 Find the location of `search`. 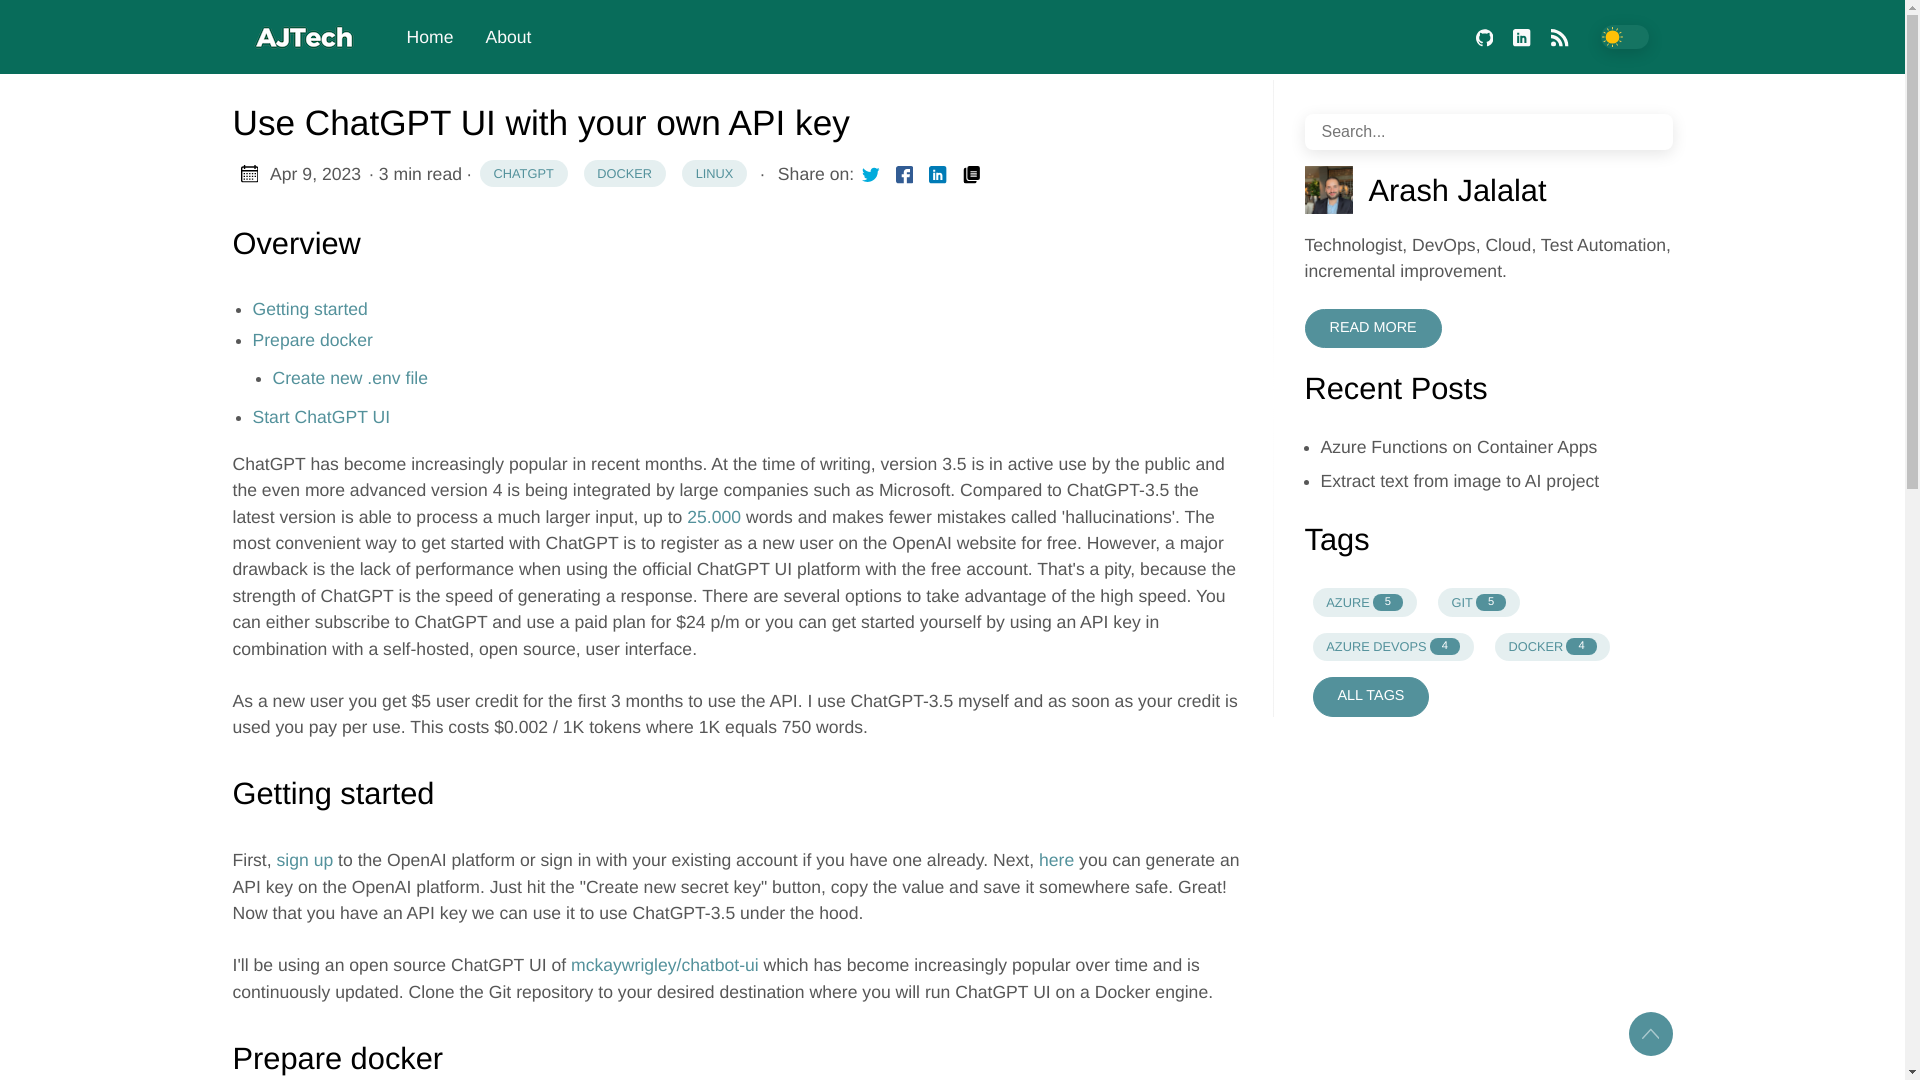

search is located at coordinates (1056, 860).